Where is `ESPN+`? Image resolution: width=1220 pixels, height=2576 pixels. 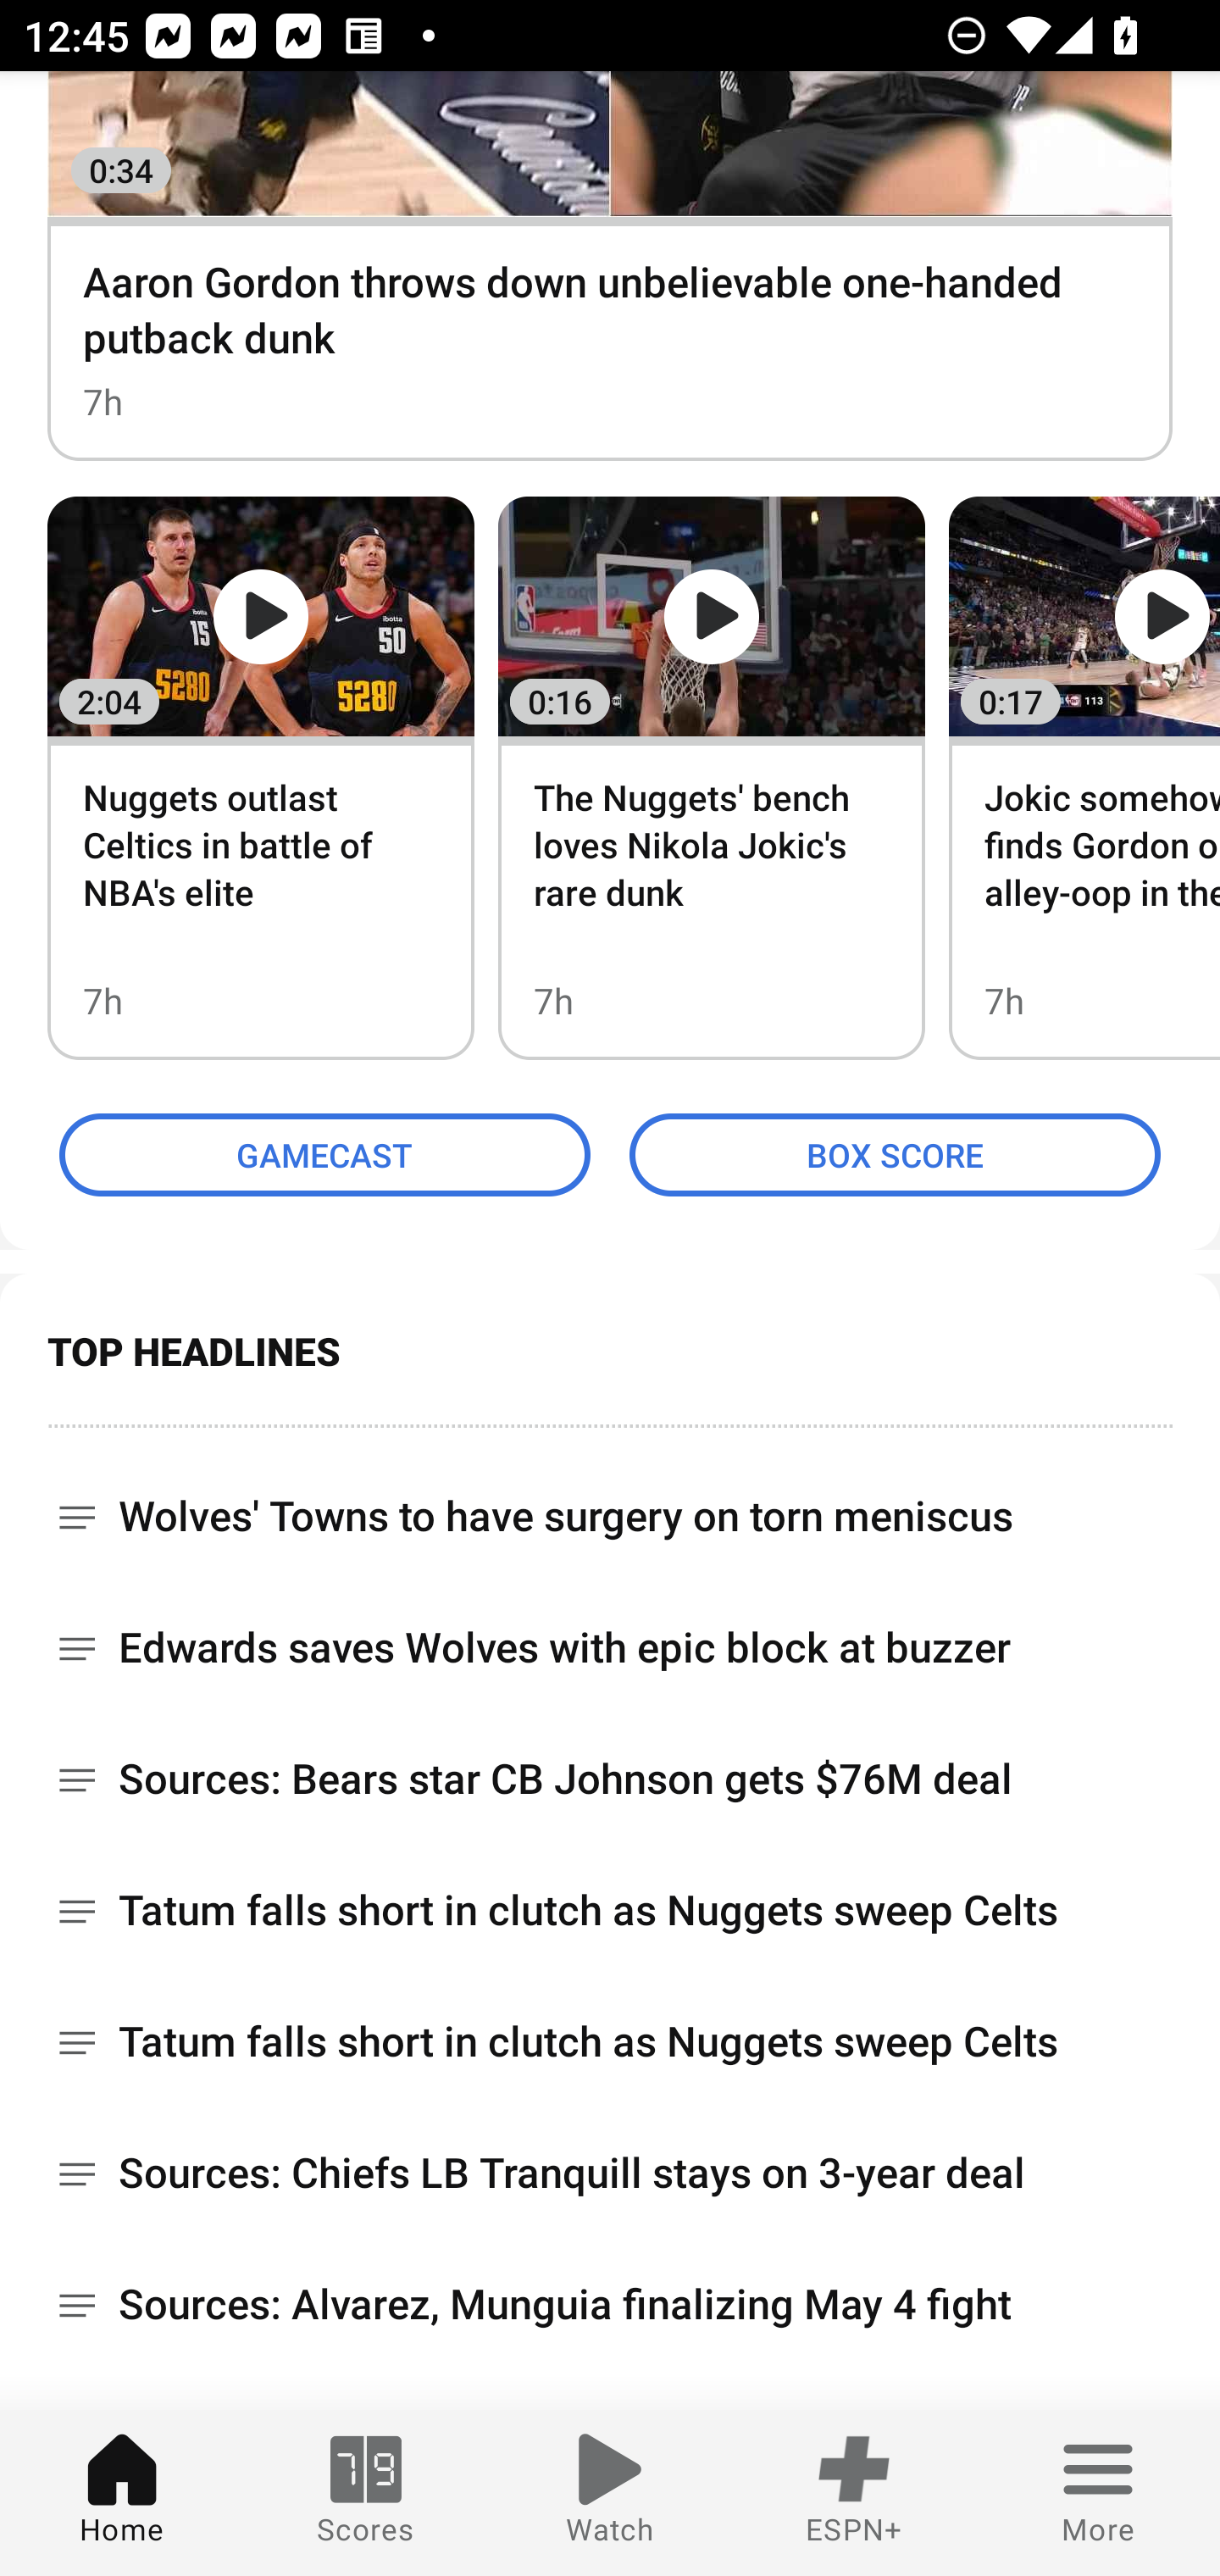 ESPN+ is located at coordinates (854, 2493).